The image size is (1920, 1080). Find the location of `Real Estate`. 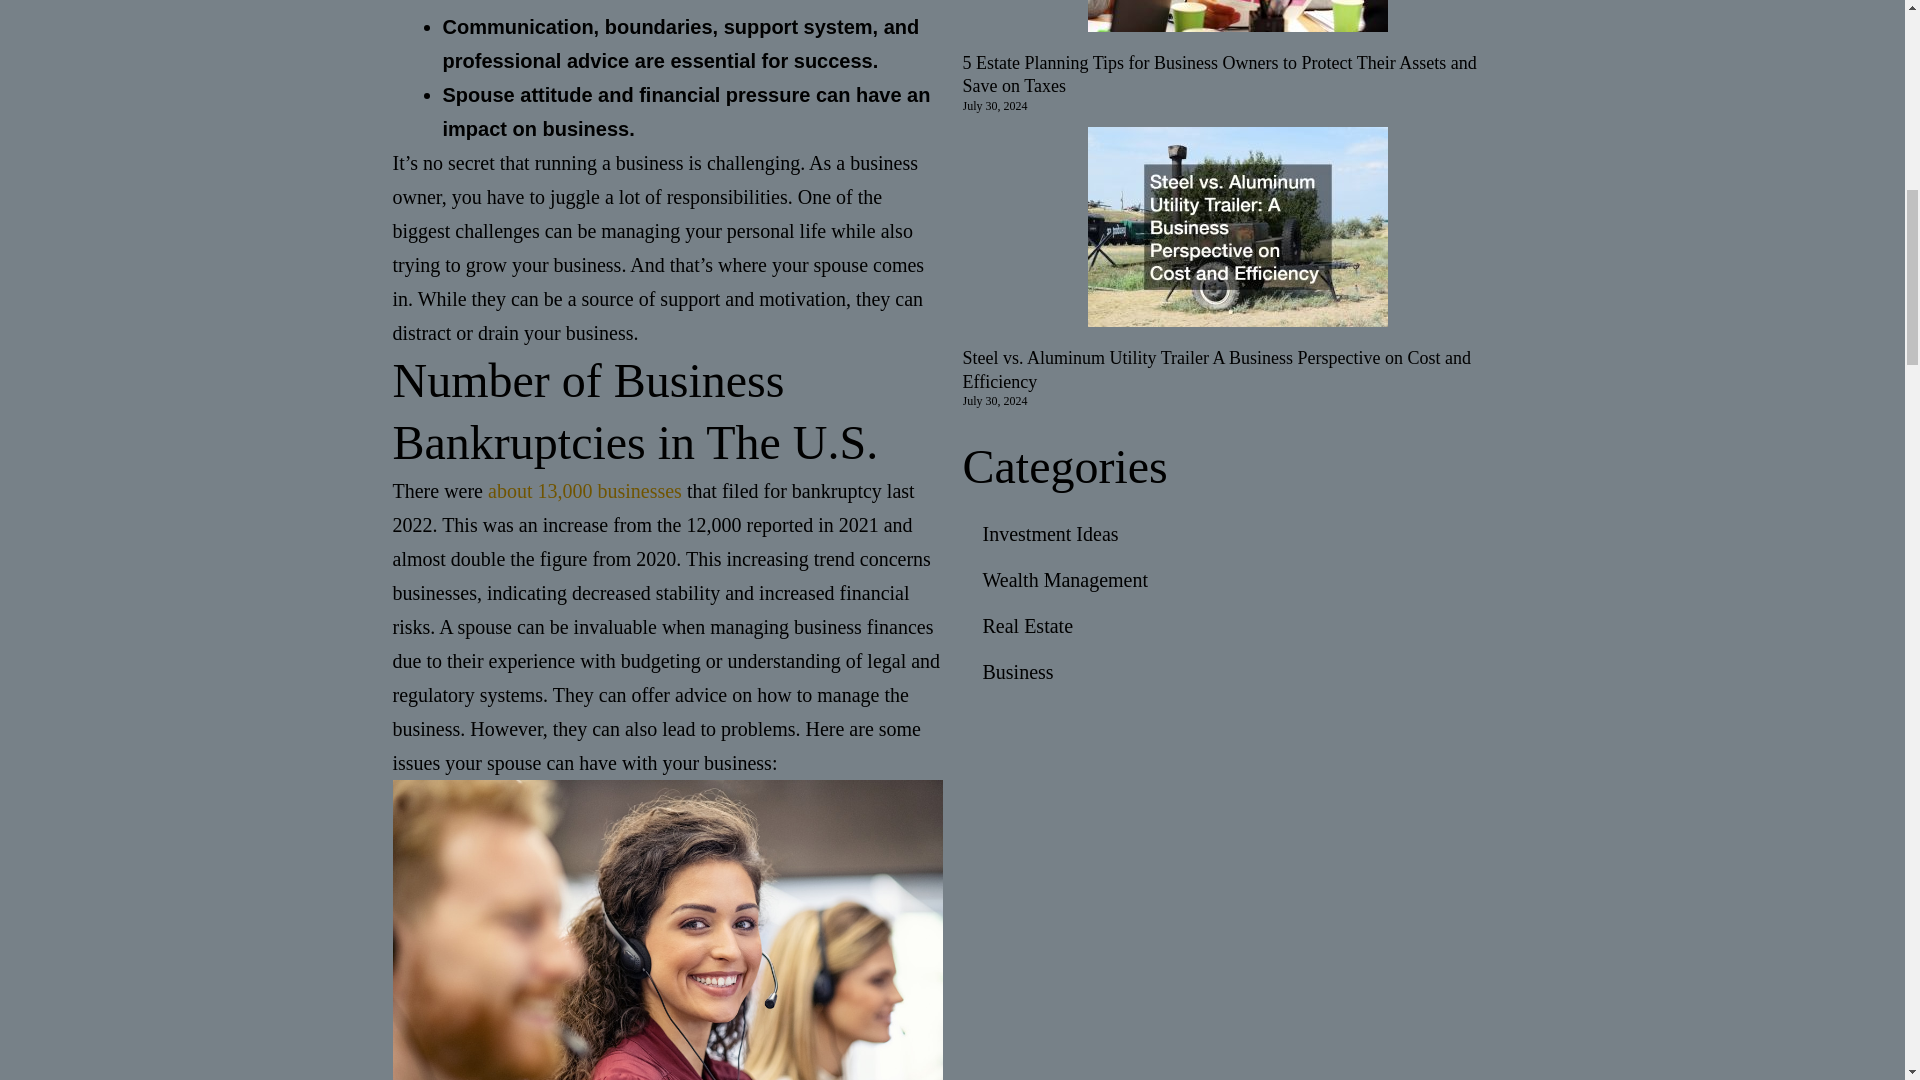

Real Estate is located at coordinates (1236, 626).